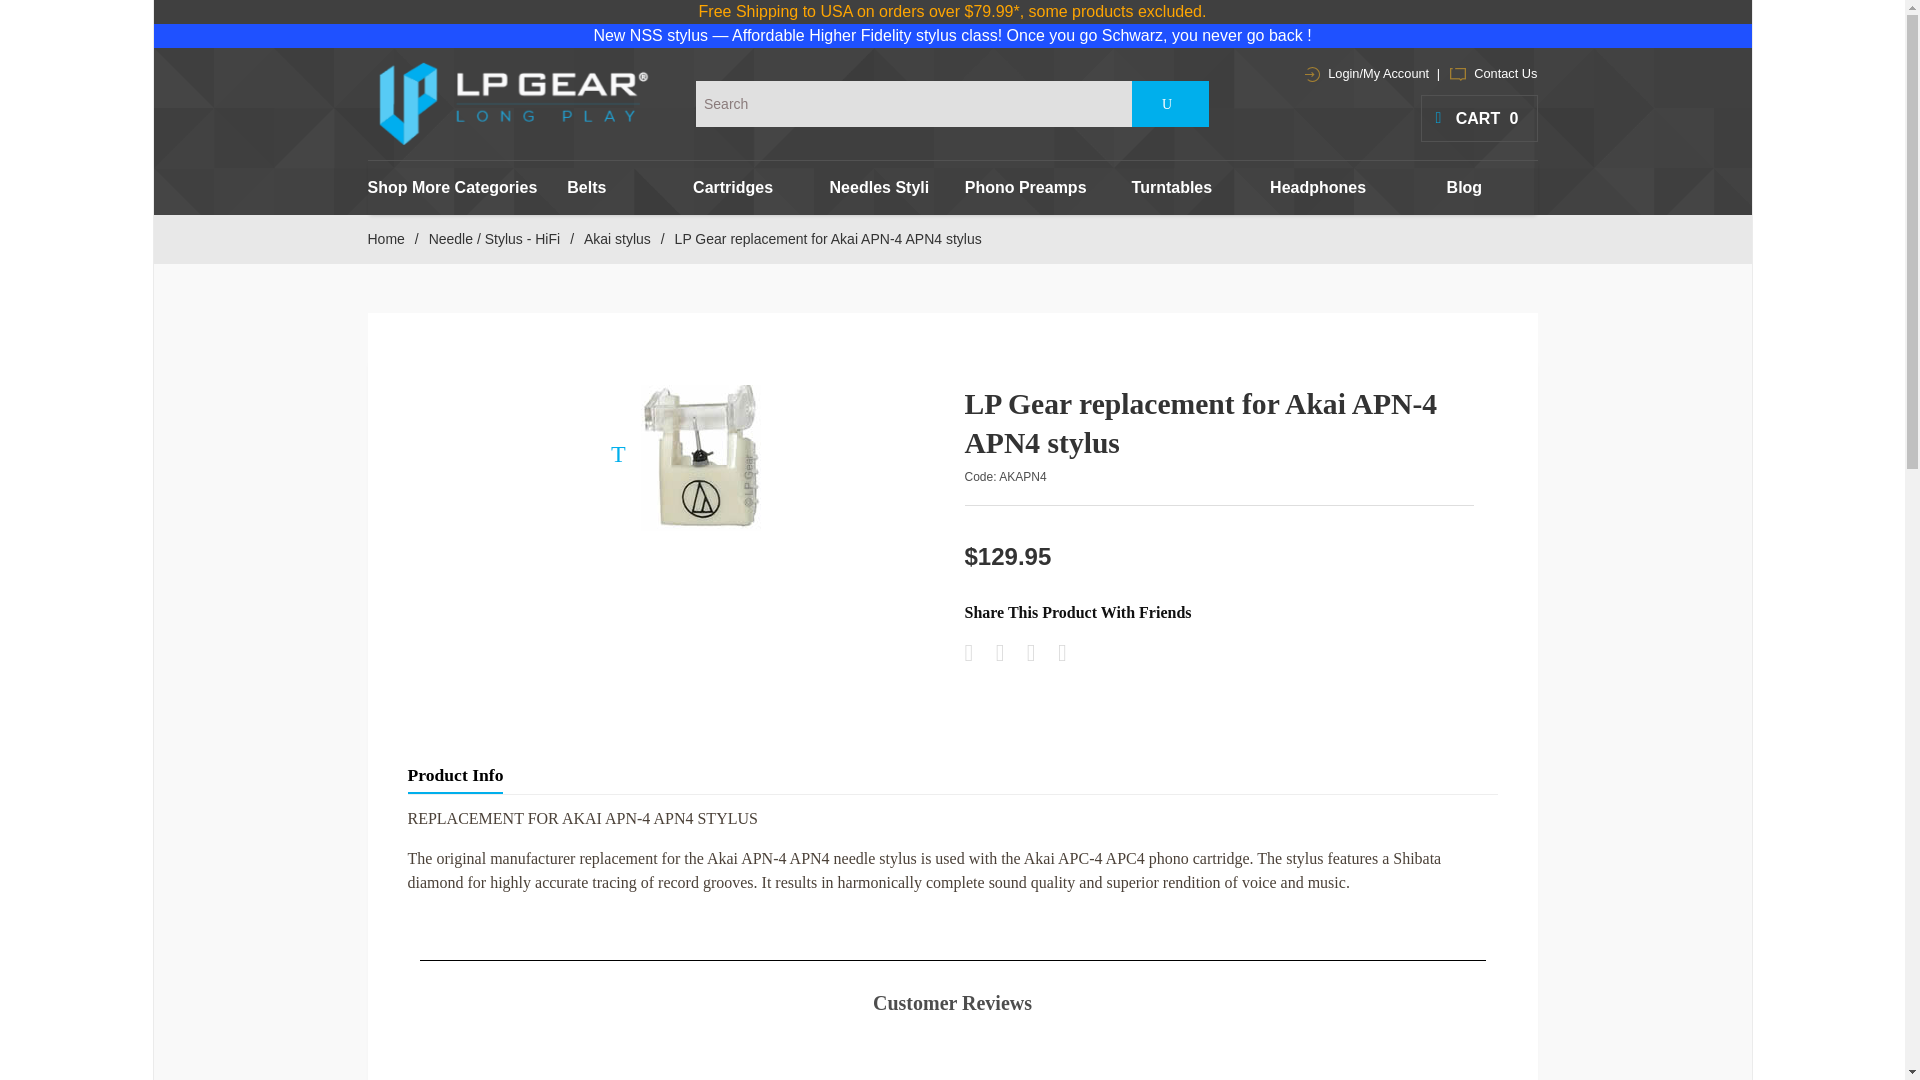 This screenshot has height=1080, width=1920. I want to click on Home, so click(386, 239).